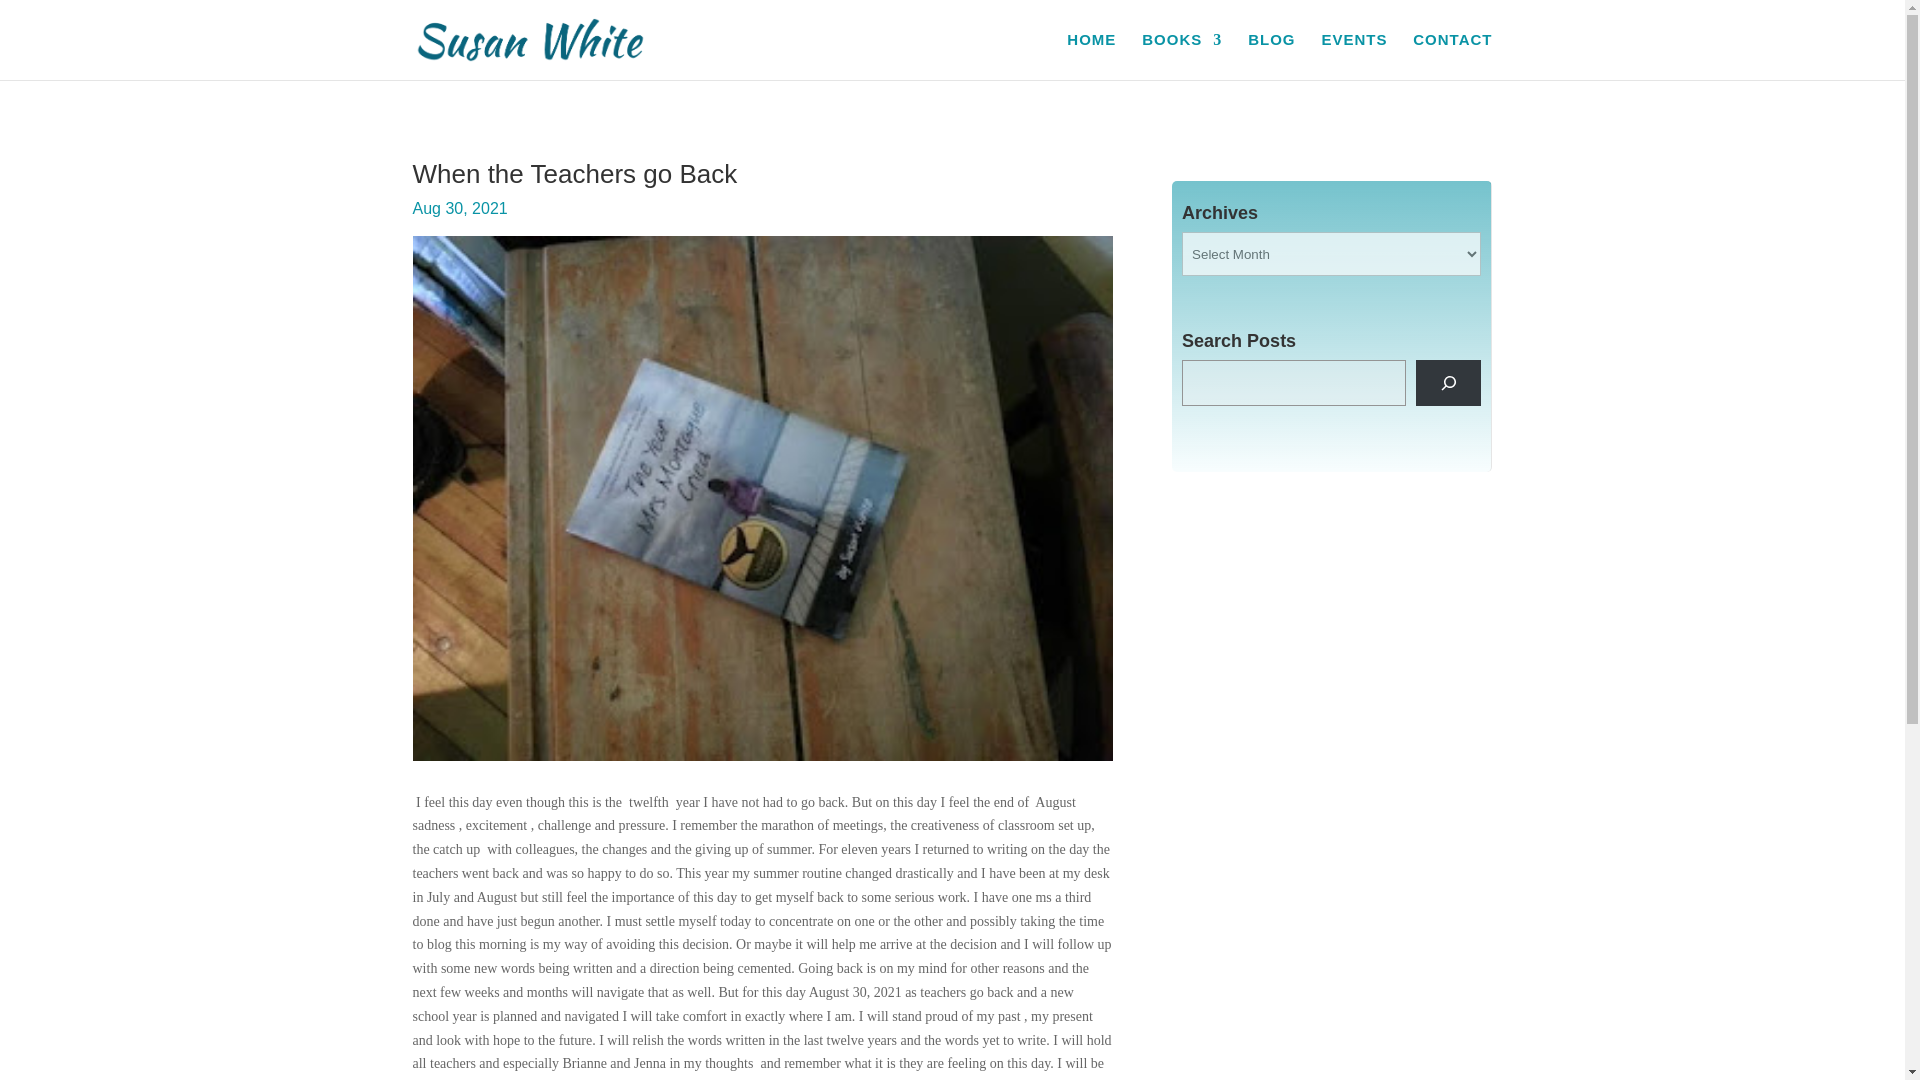 Image resolution: width=1920 pixels, height=1080 pixels. I want to click on CONTACT, so click(1452, 56).